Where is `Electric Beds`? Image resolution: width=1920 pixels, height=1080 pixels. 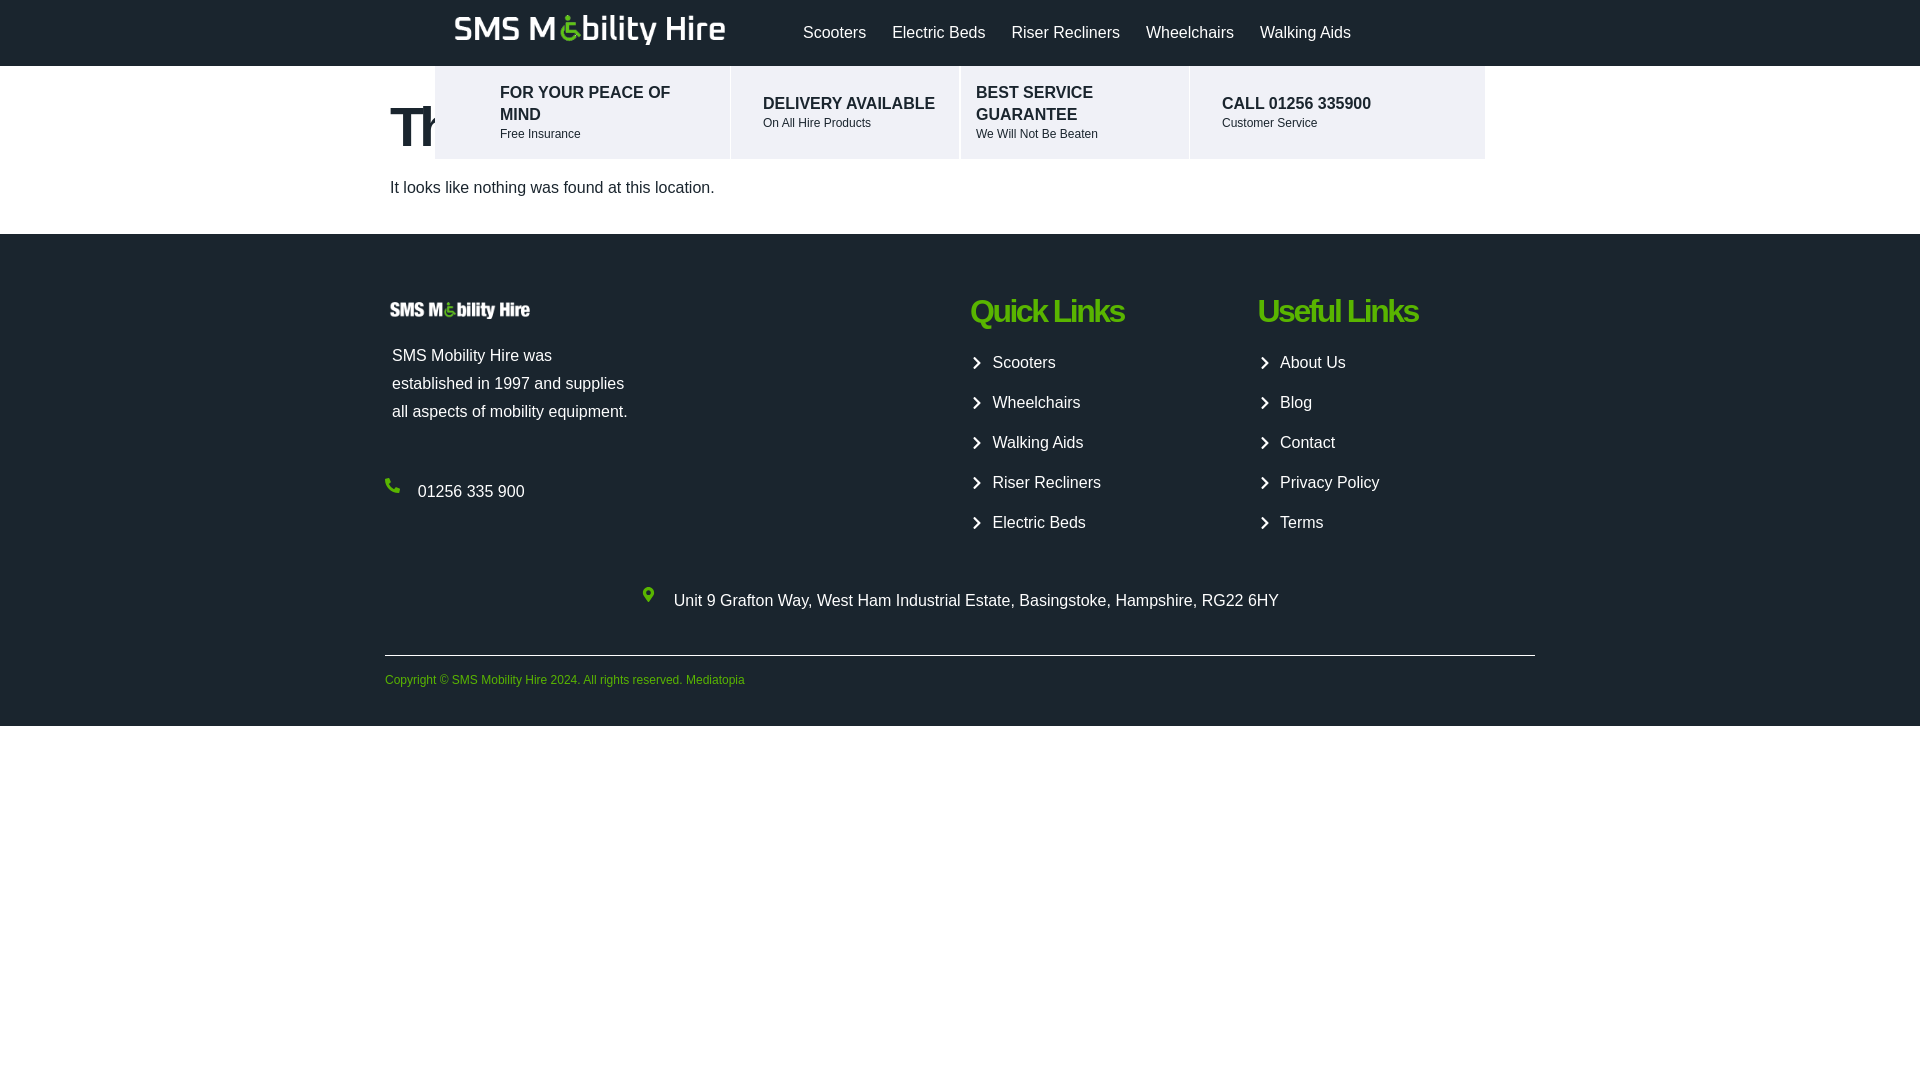 Electric Beds is located at coordinates (942, 32).